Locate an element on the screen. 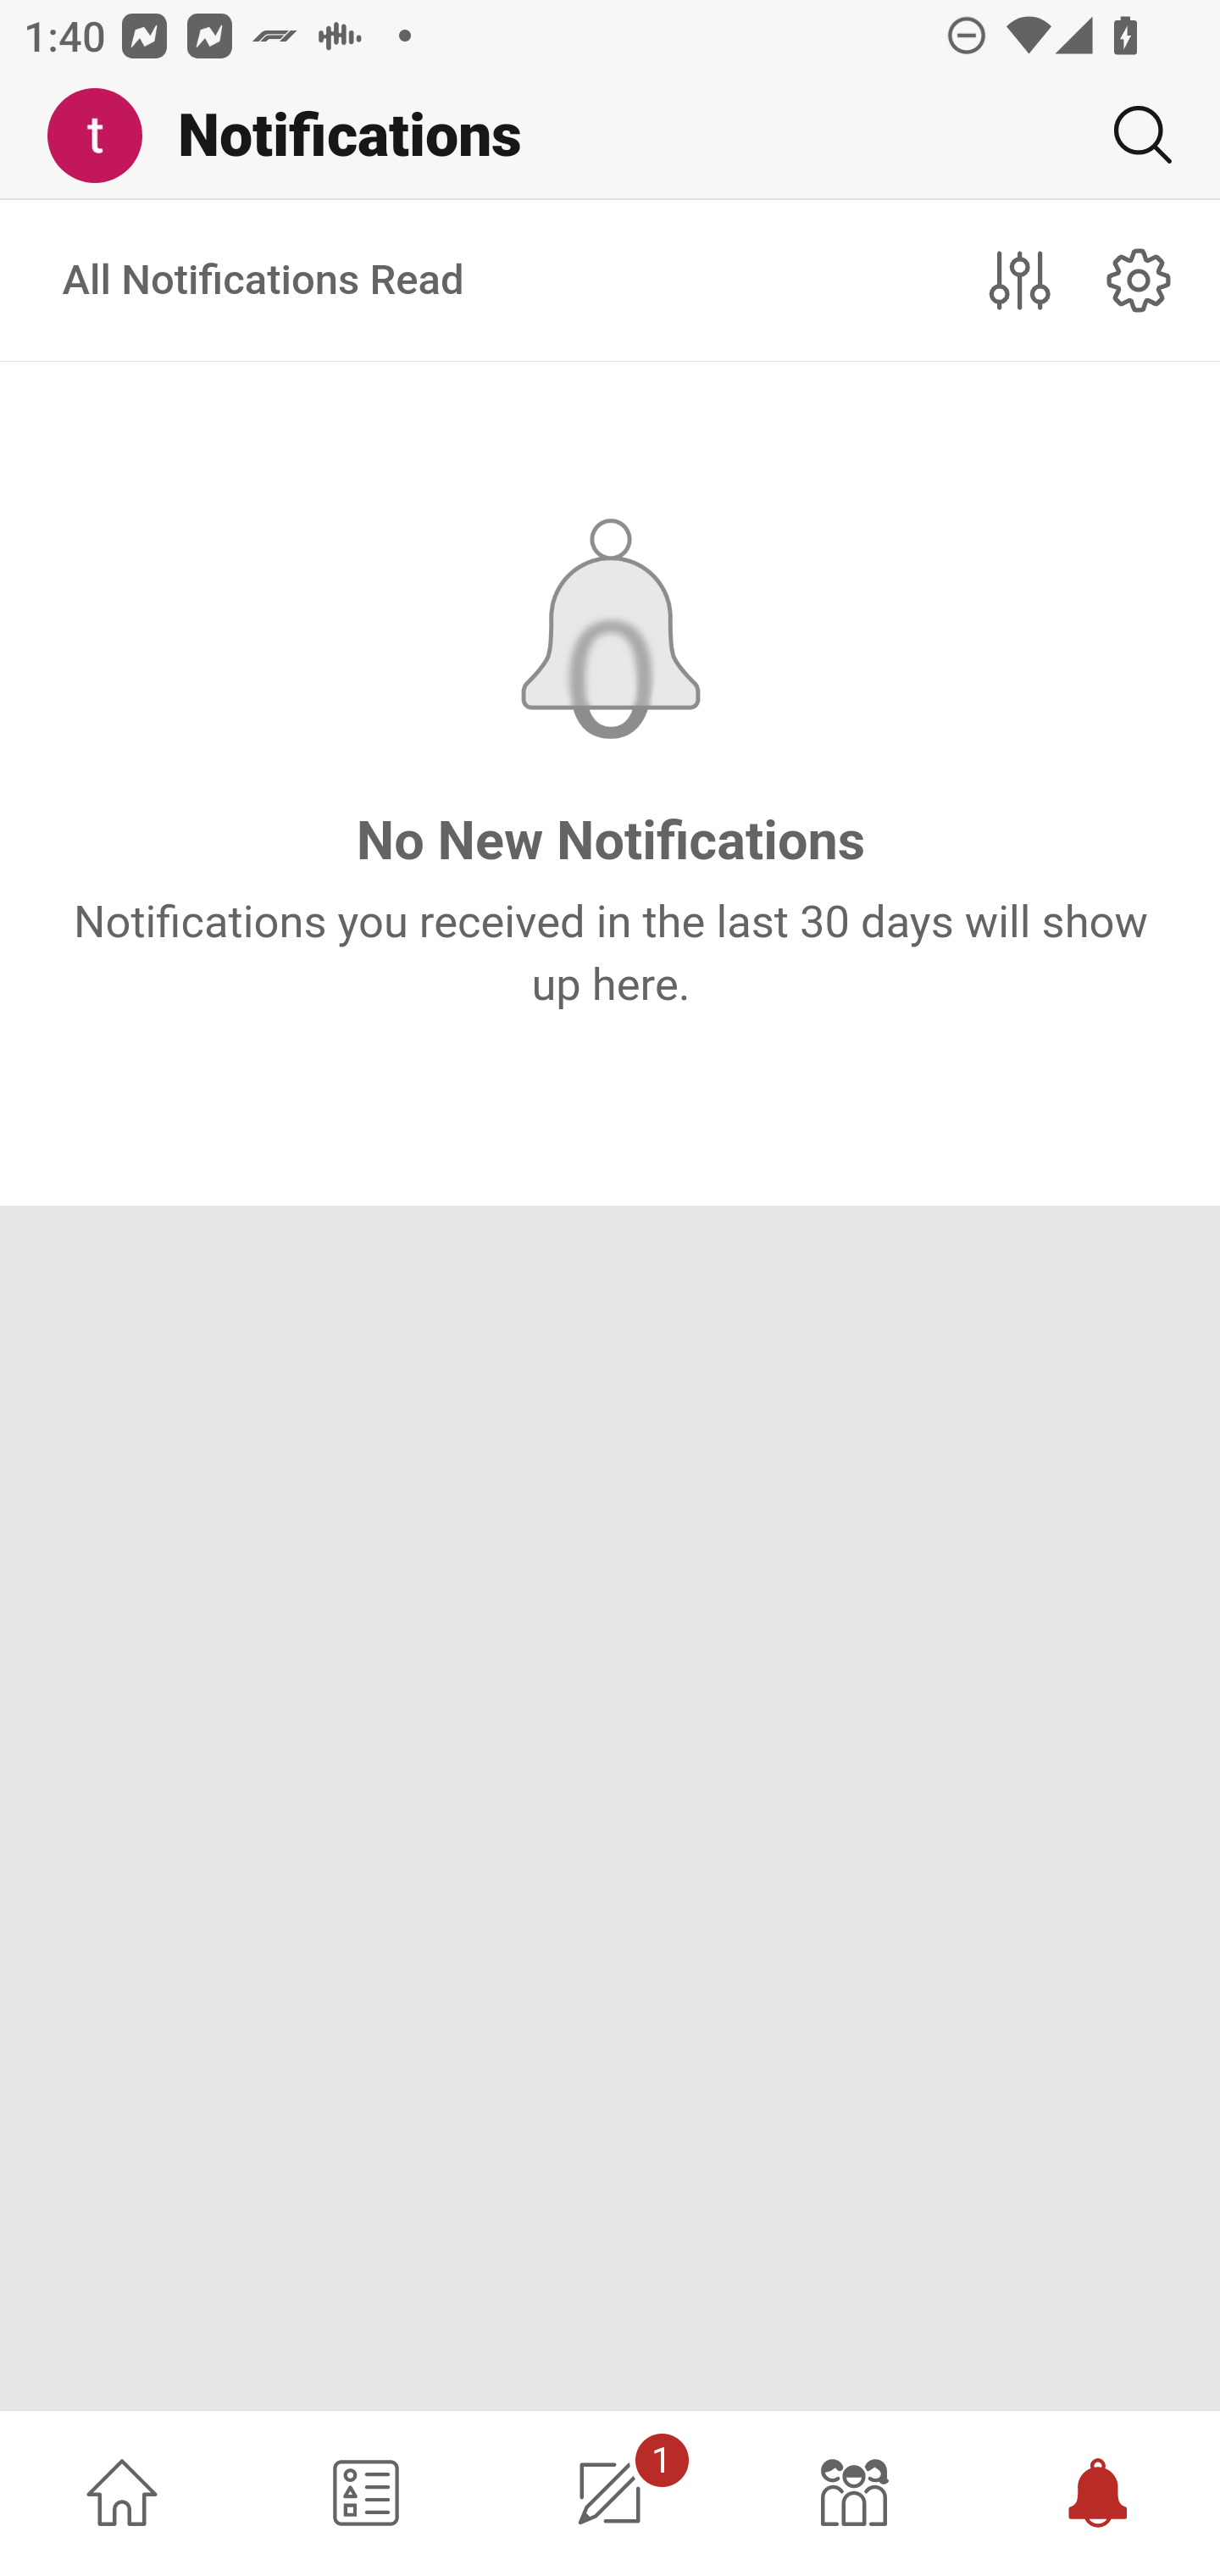  1 is located at coordinates (610, 2493).